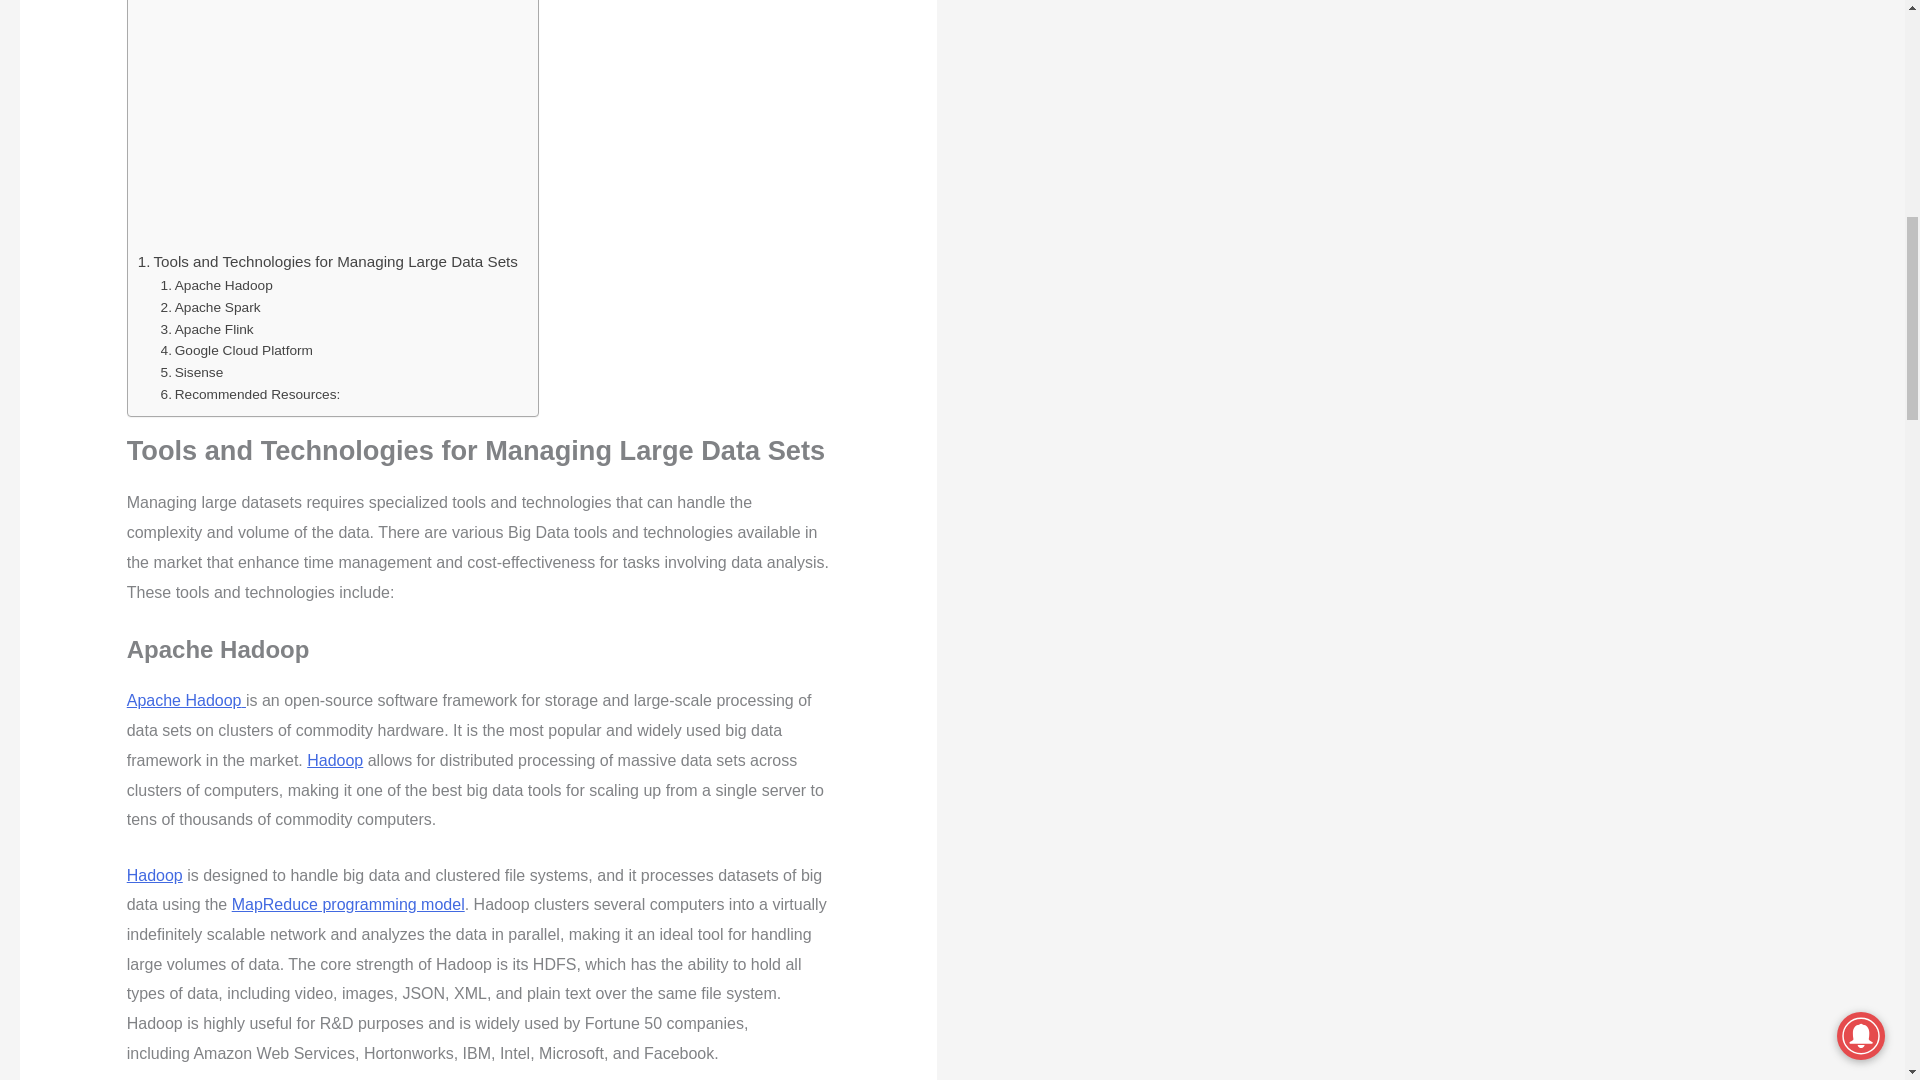 Image resolution: width=1920 pixels, height=1080 pixels. Describe the element at coordinates (251, 395) in the screenshot. I see `Recommended Resources:` at that location.